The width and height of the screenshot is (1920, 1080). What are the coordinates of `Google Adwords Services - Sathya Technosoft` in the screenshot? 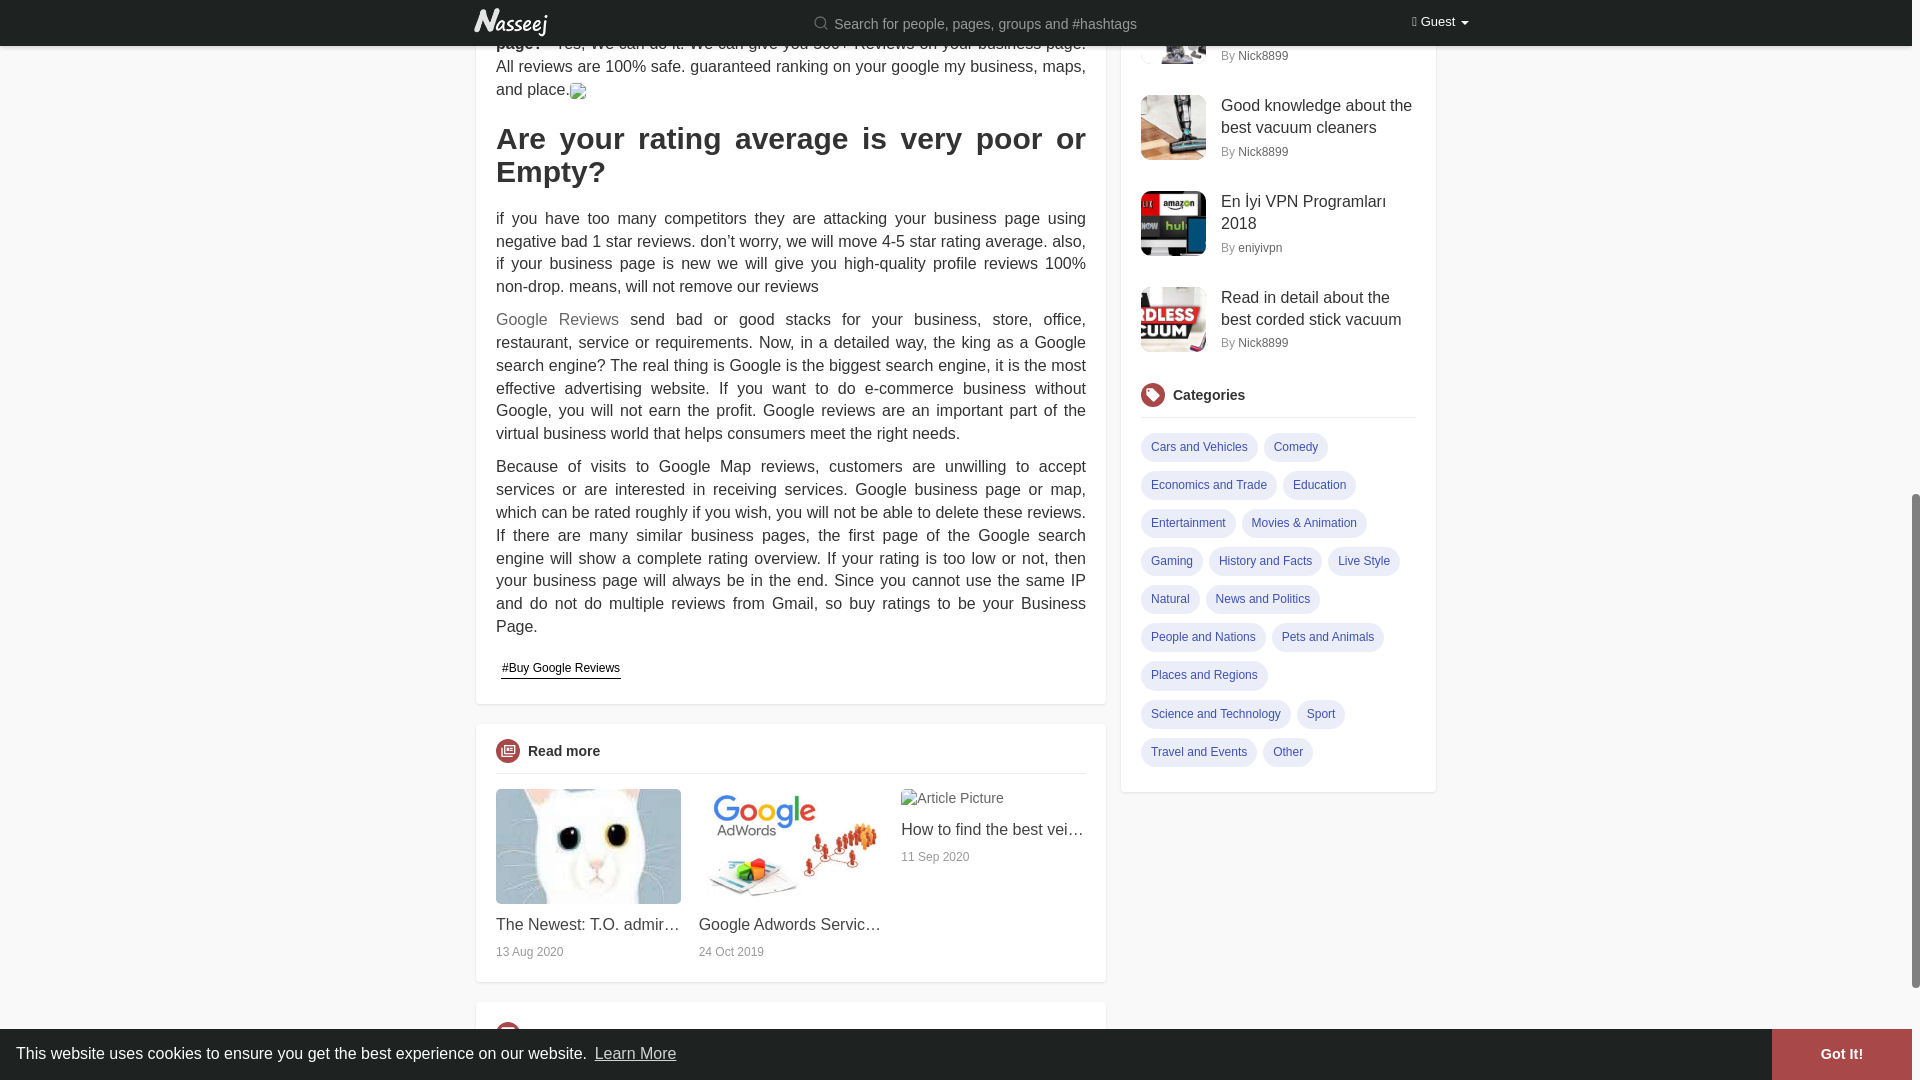 It's located at (790, 924).